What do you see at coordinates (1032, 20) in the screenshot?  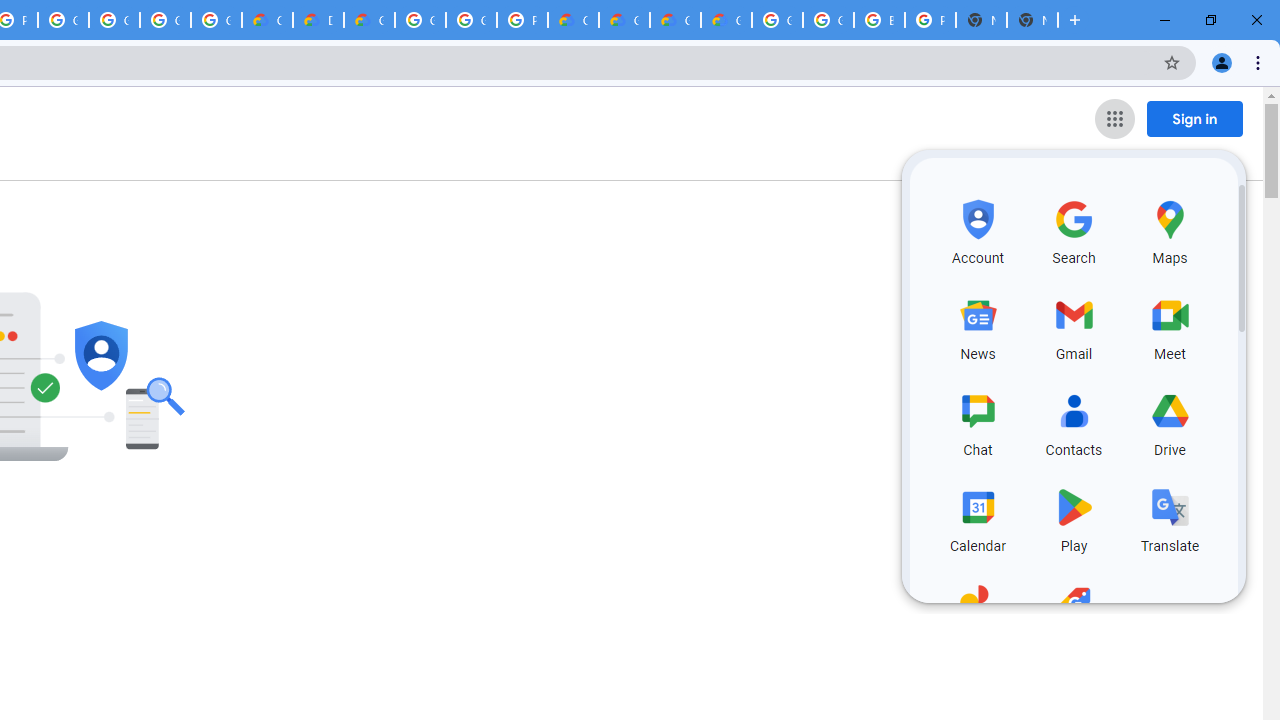 I see `New Tab` at bounding box center [1032, 20].